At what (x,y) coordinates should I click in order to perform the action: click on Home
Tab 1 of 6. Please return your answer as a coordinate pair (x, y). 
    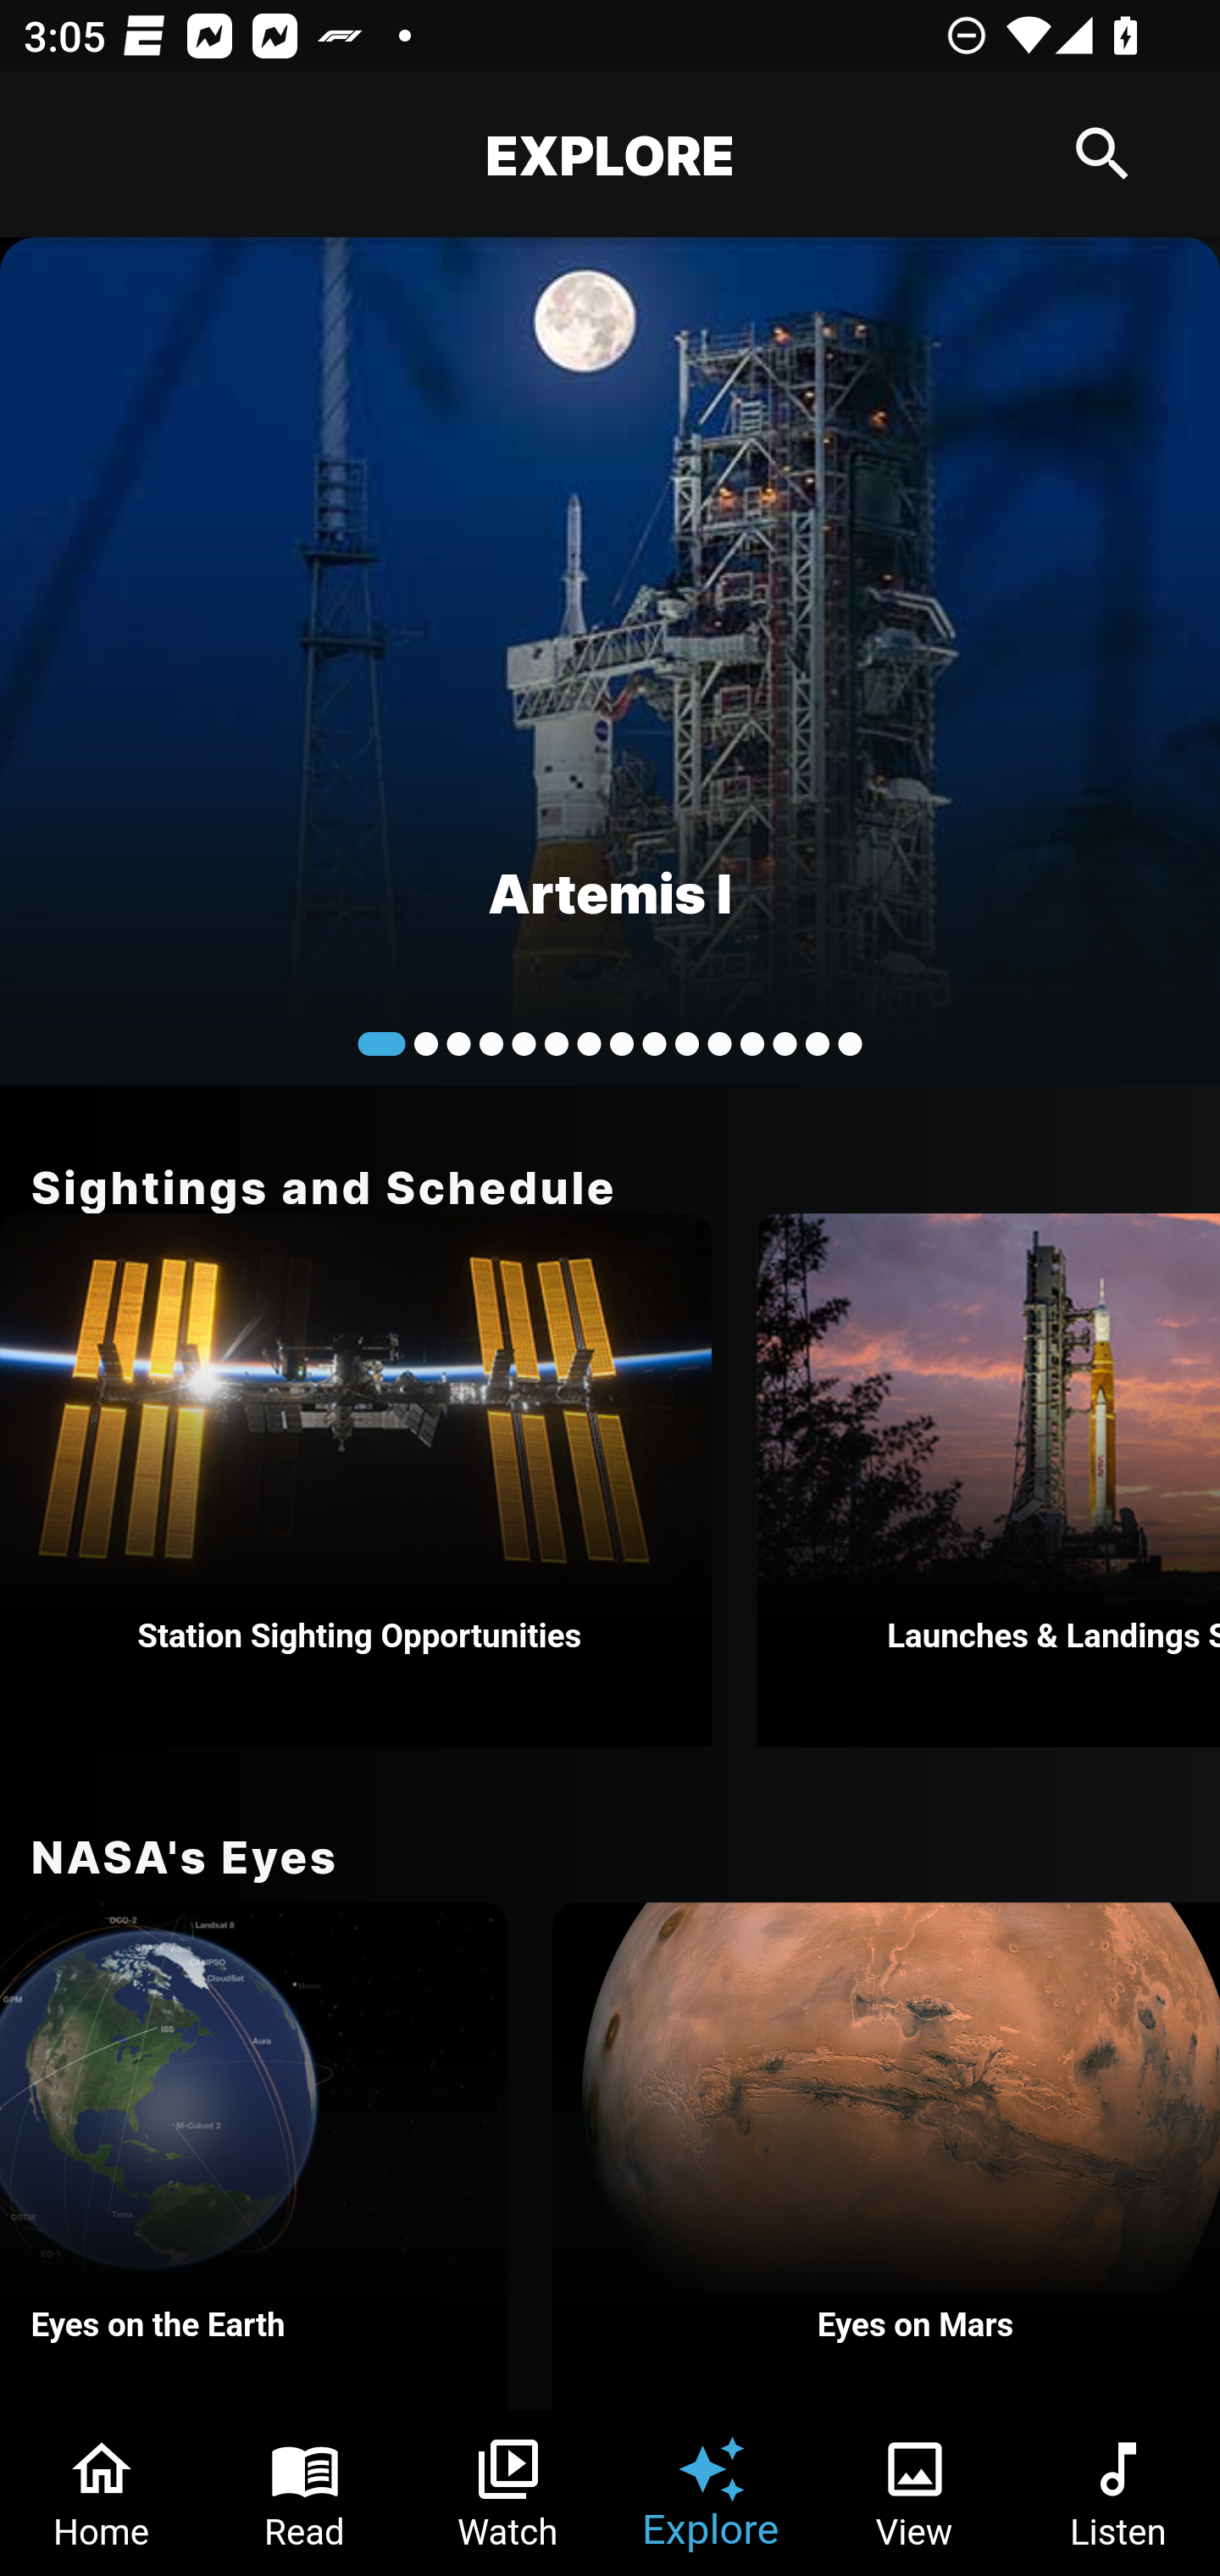
    Looking at the image, I should click on (102, 2493).